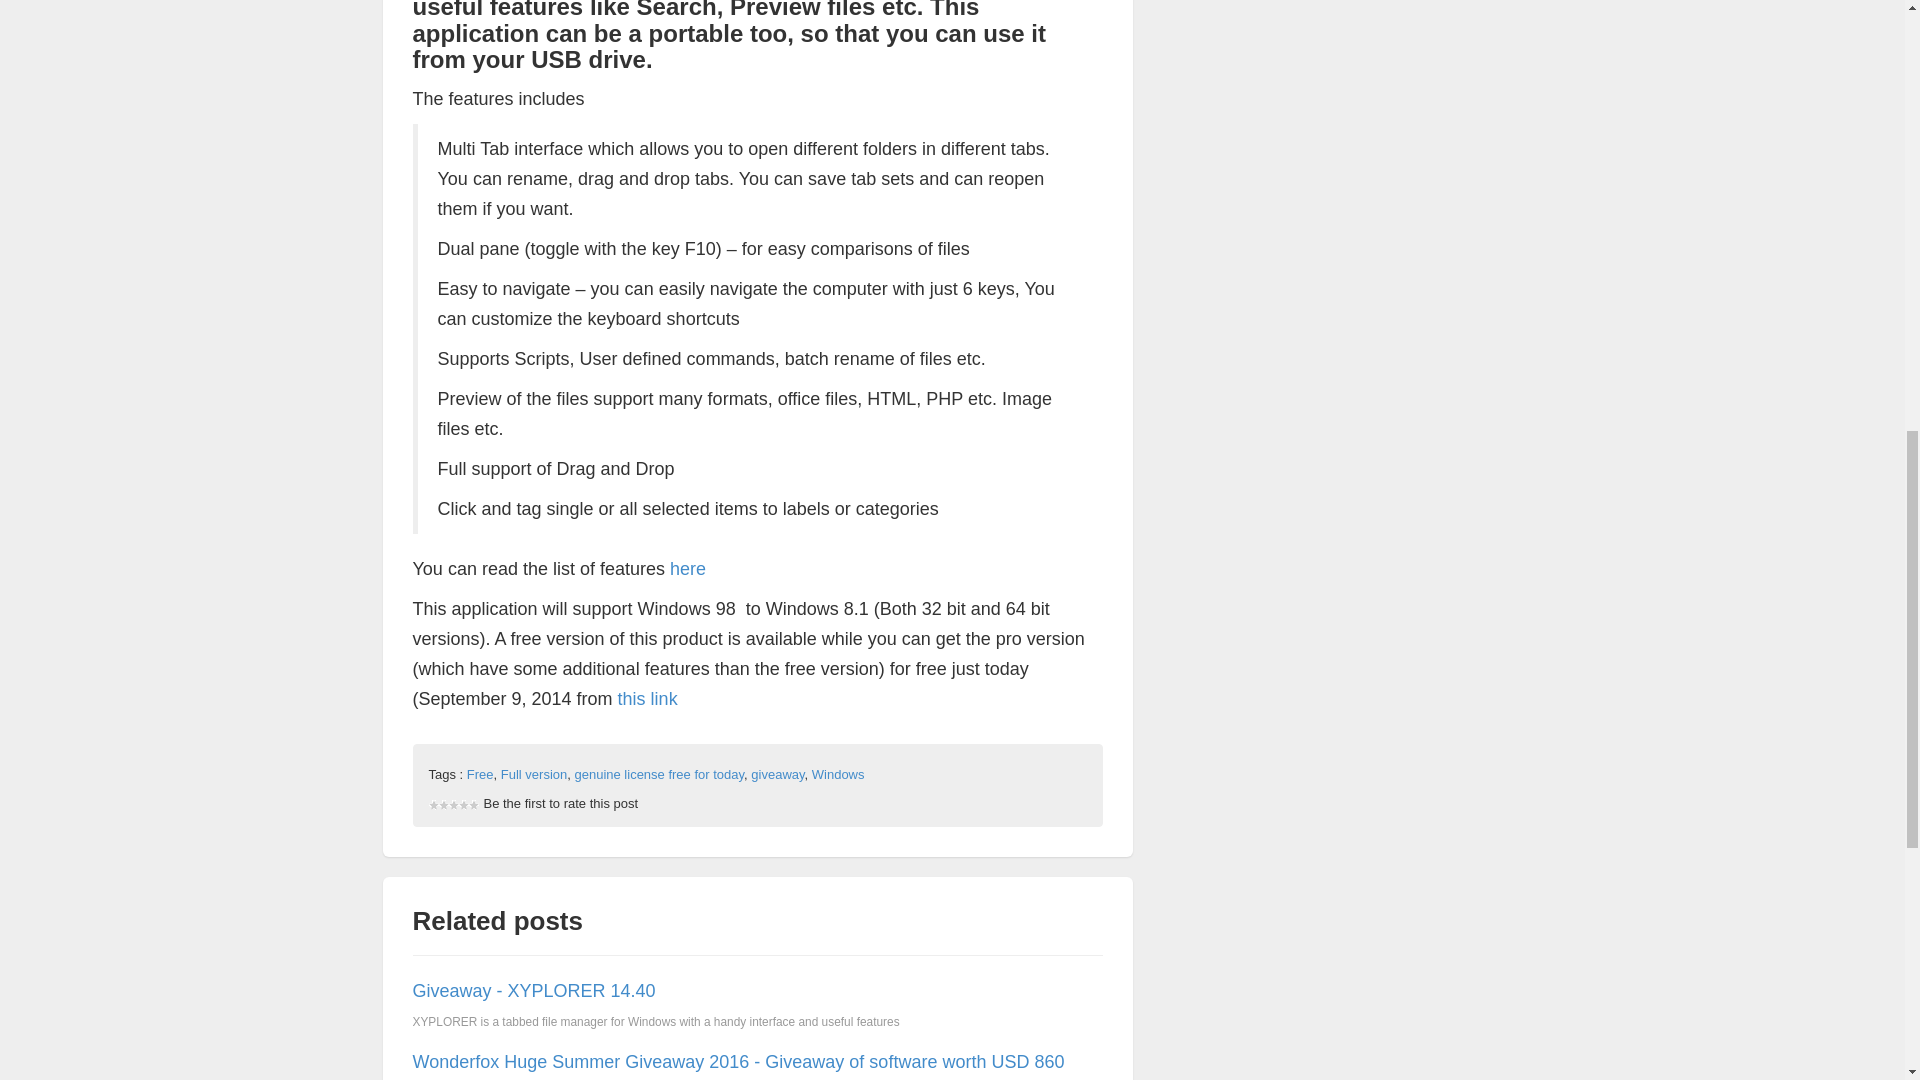 This screenshot has width=1920, height=1080. Describe the element at coordinates (438, 812) in the screenshot. I see `2` at that location.